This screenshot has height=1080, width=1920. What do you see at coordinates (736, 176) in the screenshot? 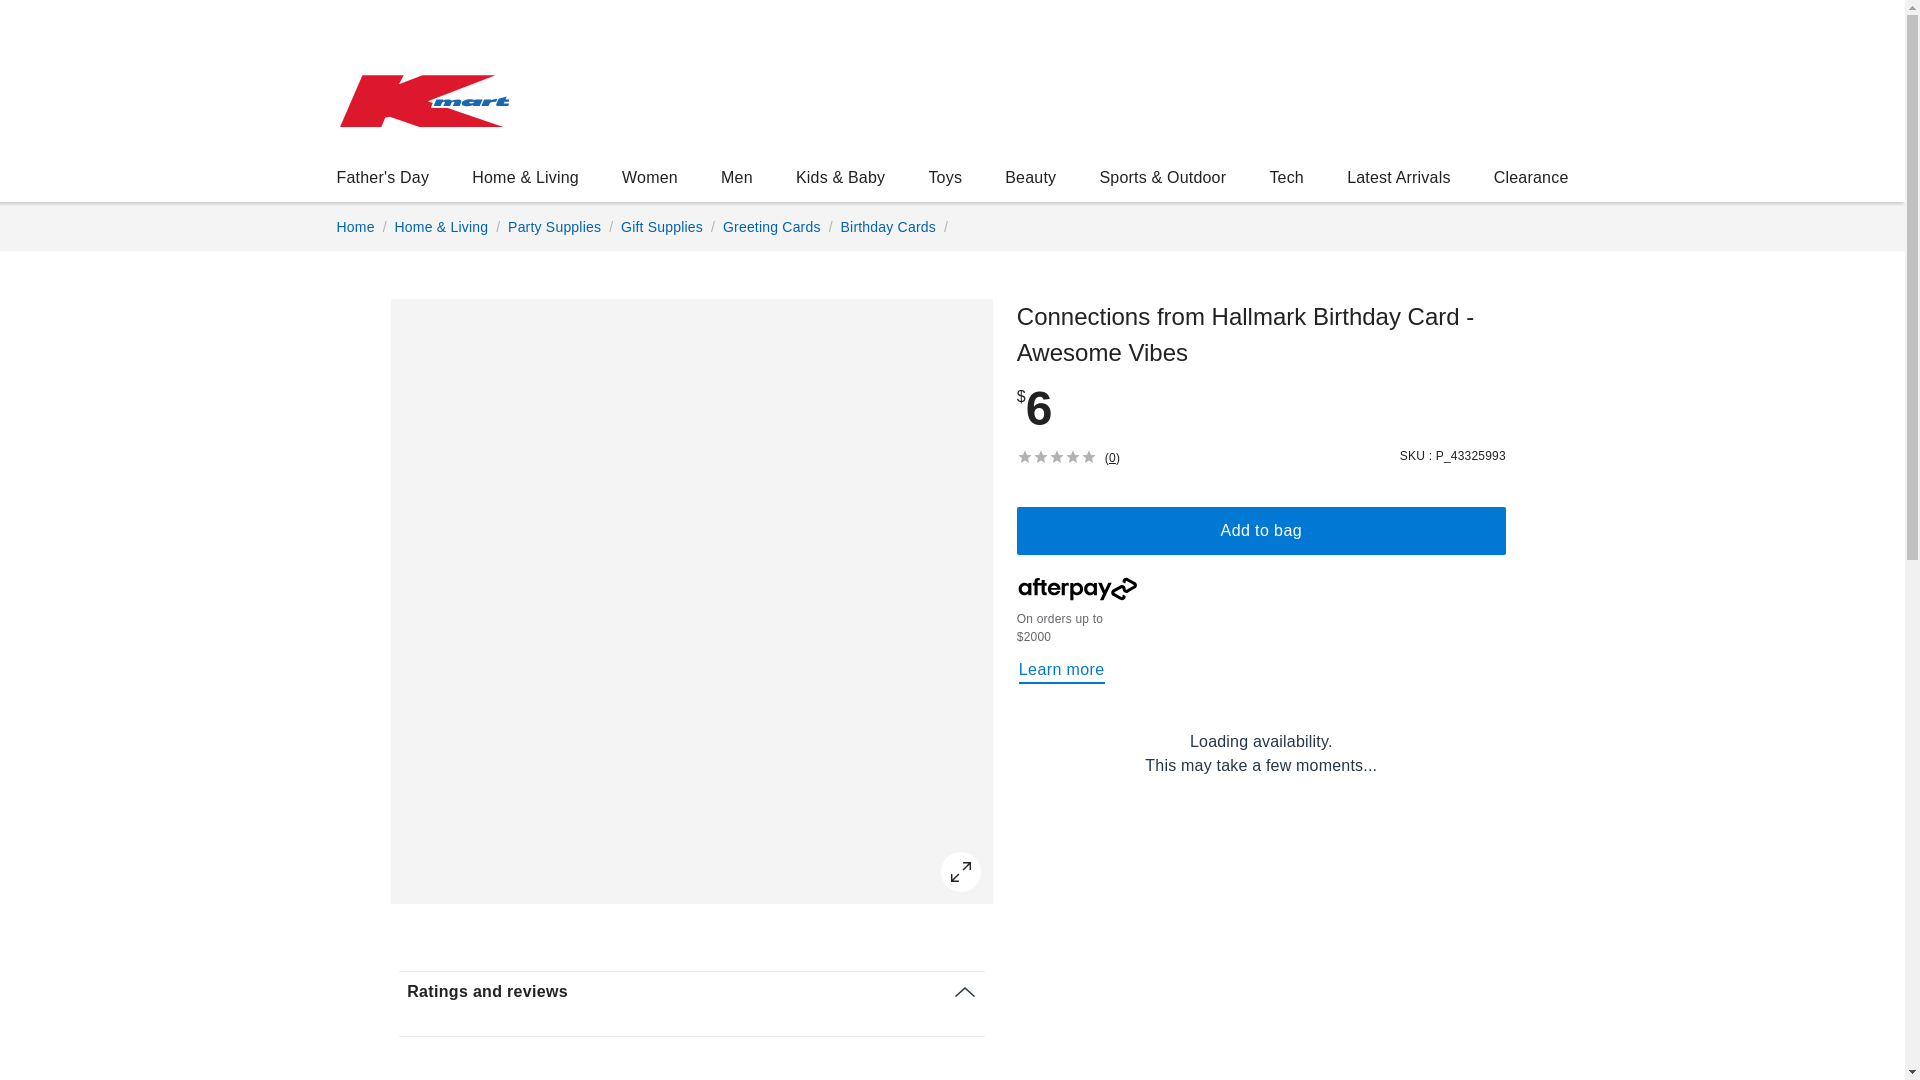
I see `Clearance` at bounding box center [736, 176].